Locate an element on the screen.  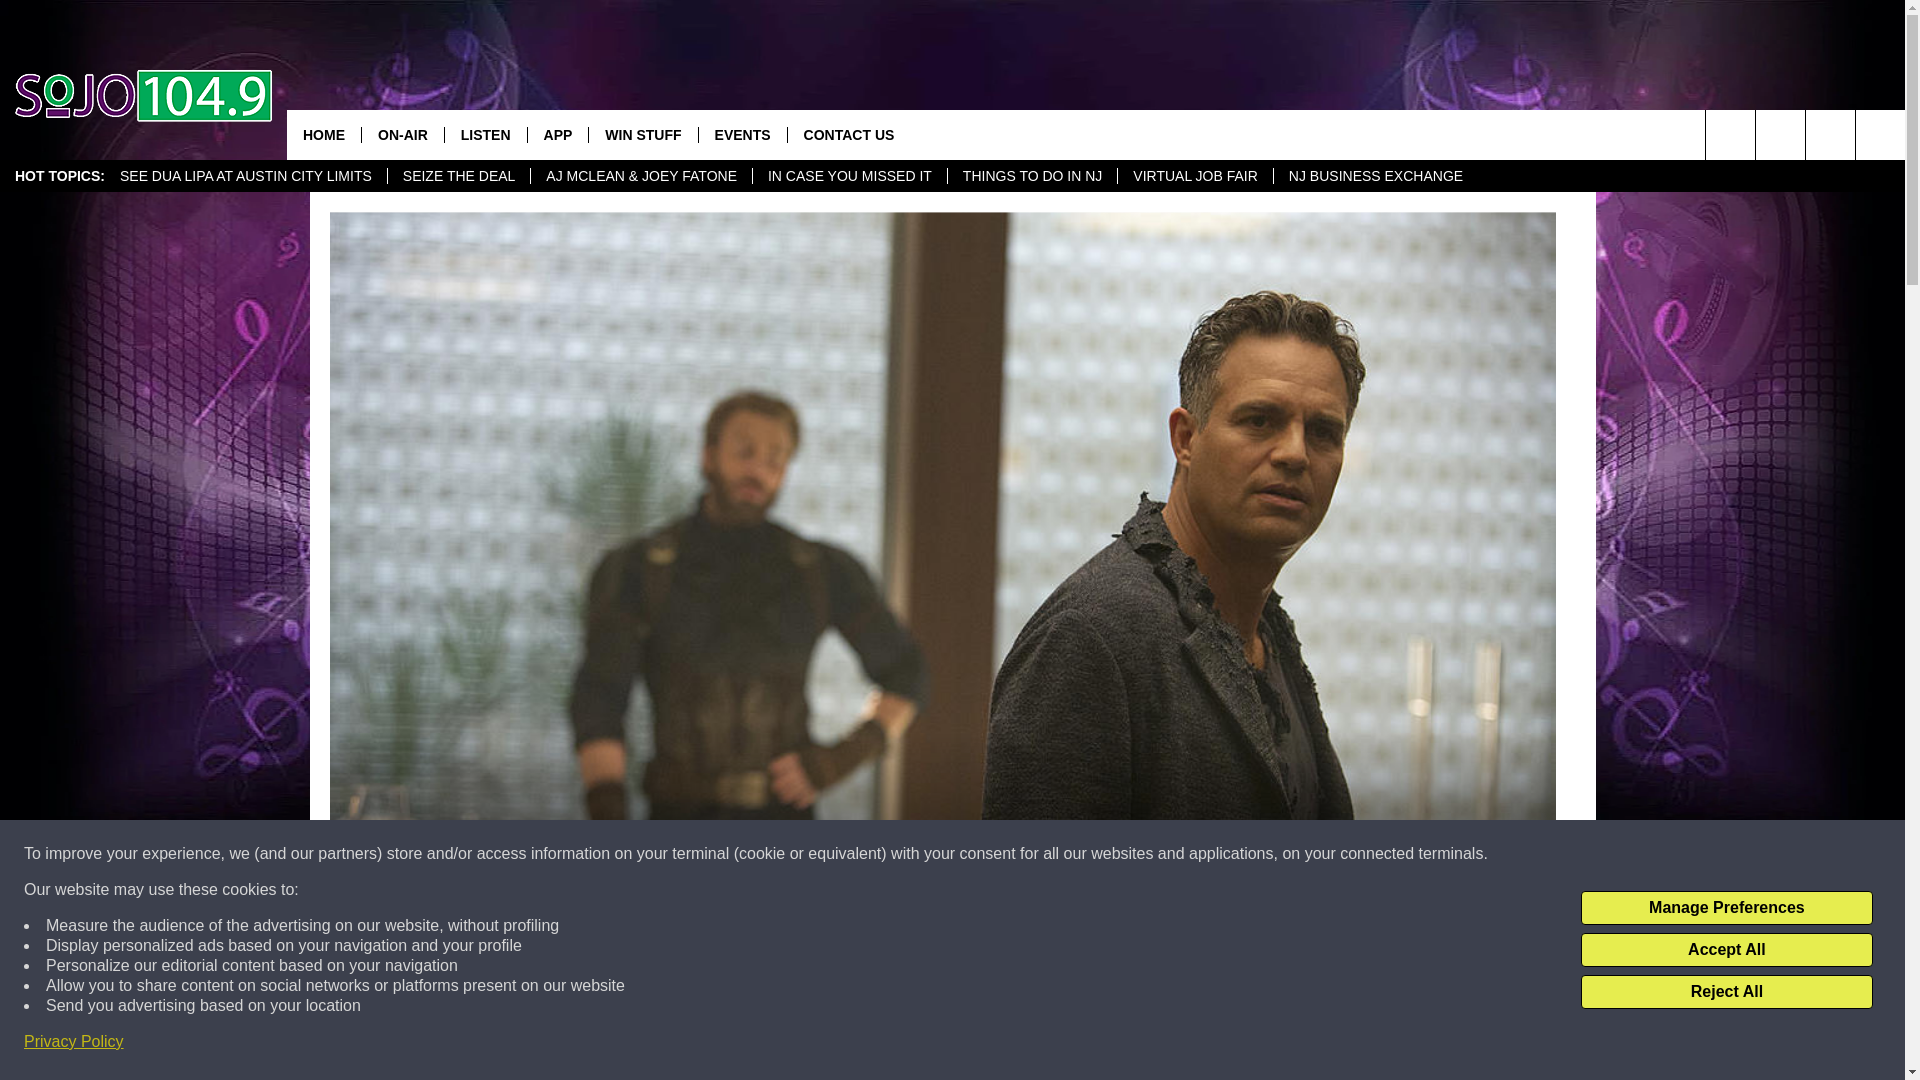
Manage Preferences is located at coordinates (1726, 908).